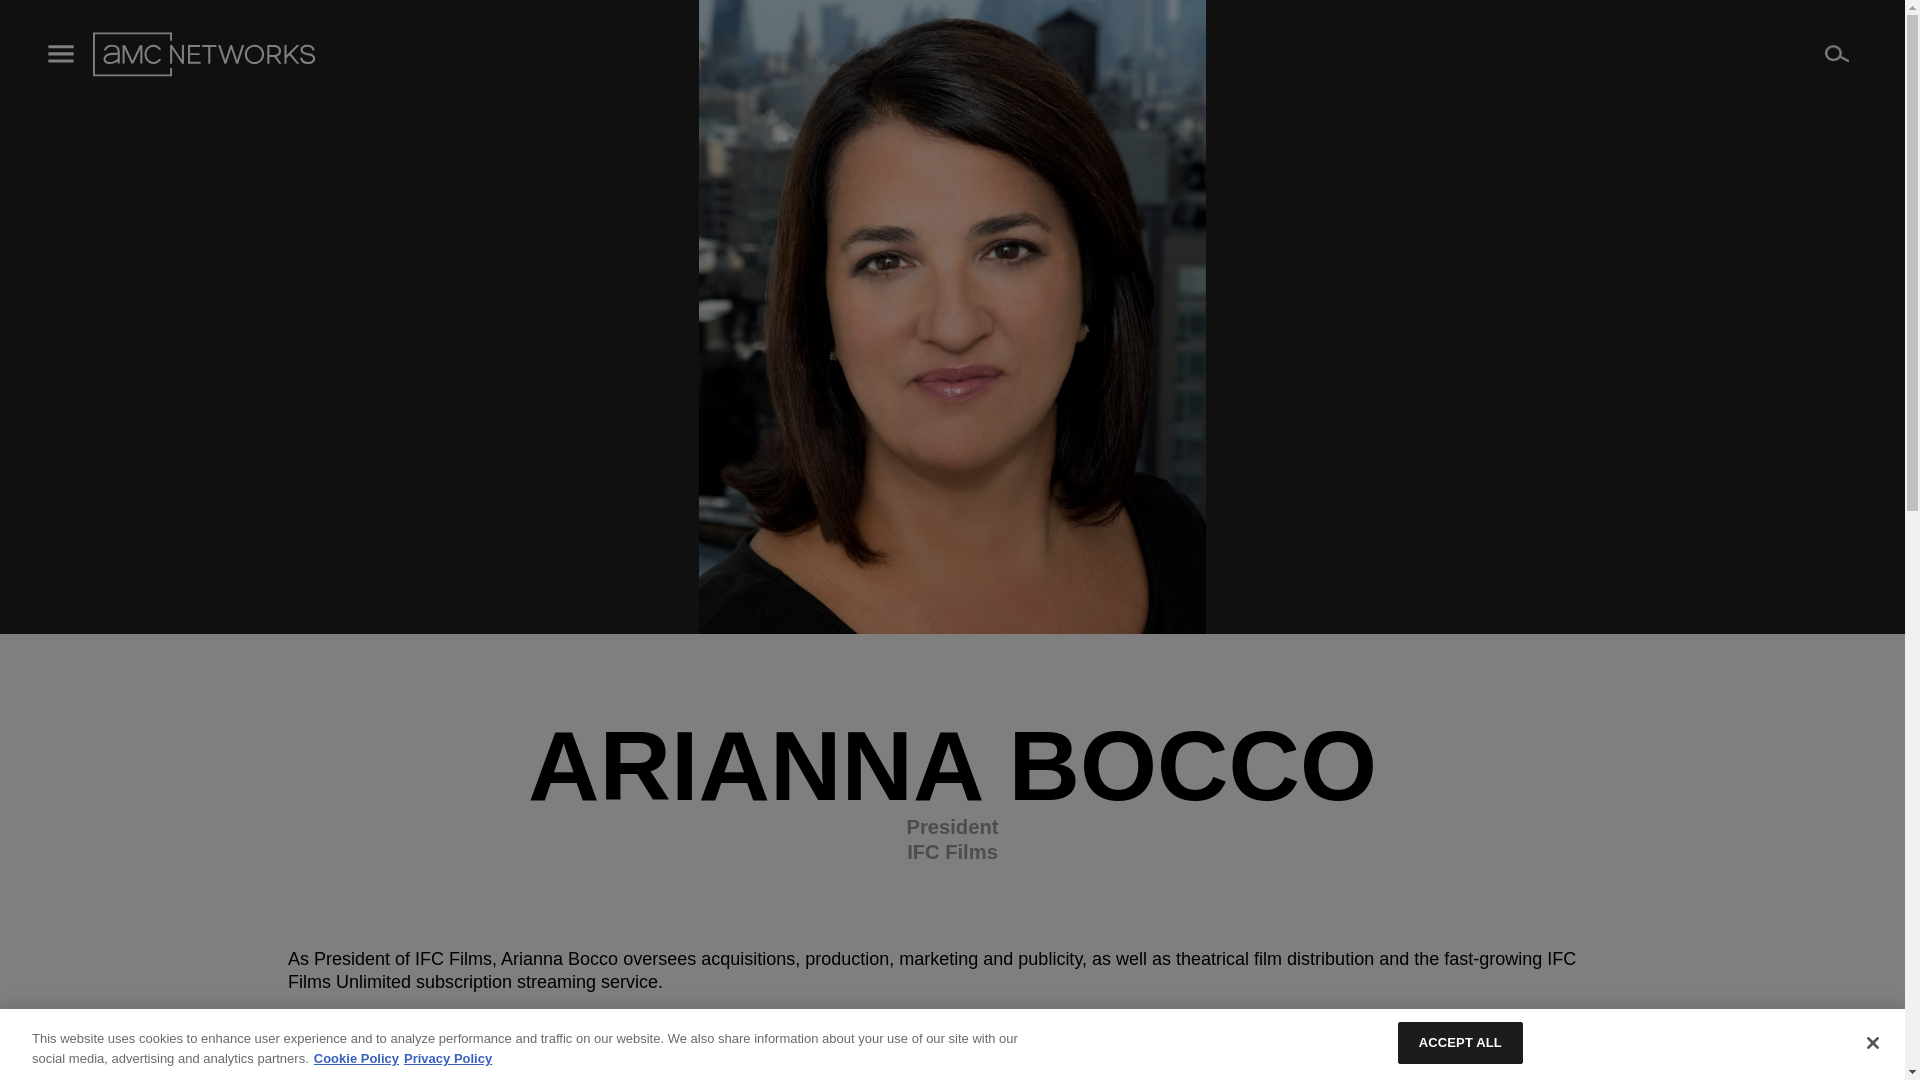  I want to click on AMC Networks, so click(203, 54).